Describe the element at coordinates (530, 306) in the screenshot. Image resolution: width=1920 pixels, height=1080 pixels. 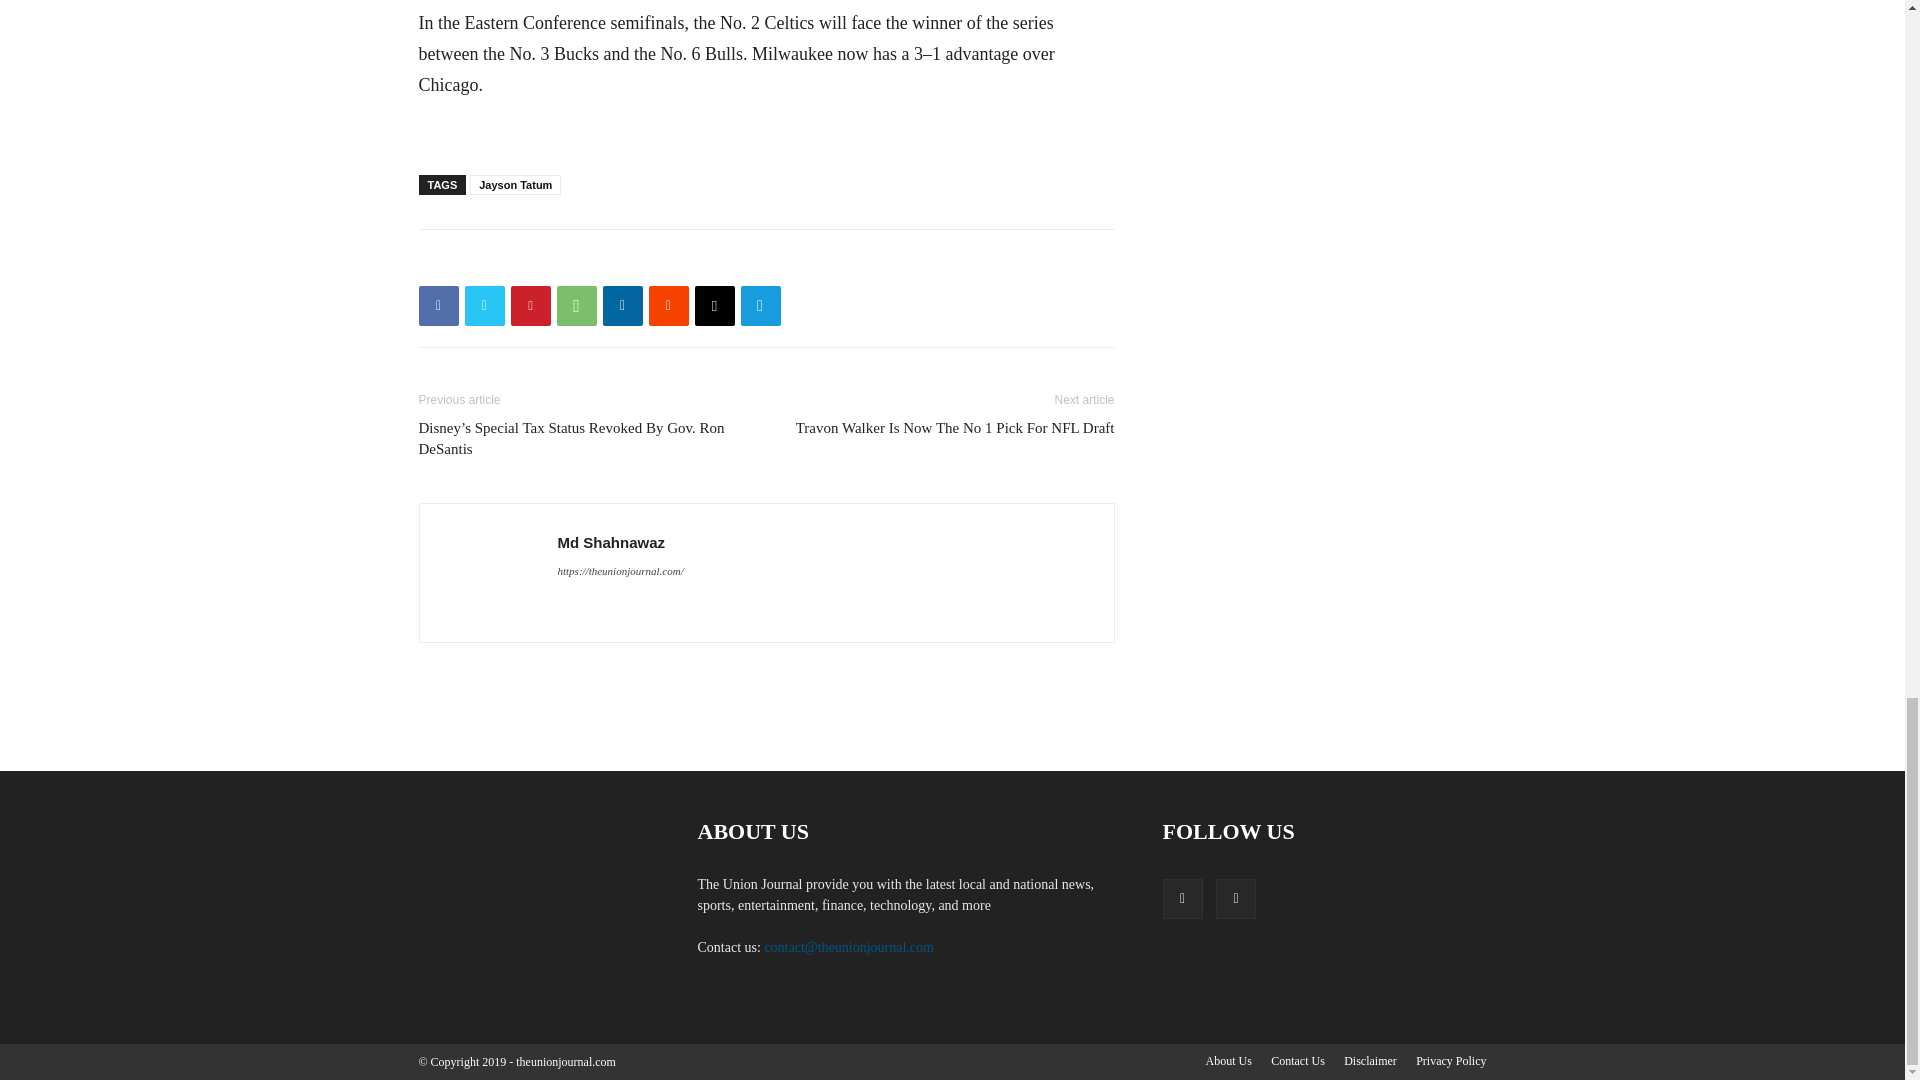
I see `Pinterest` at that location.